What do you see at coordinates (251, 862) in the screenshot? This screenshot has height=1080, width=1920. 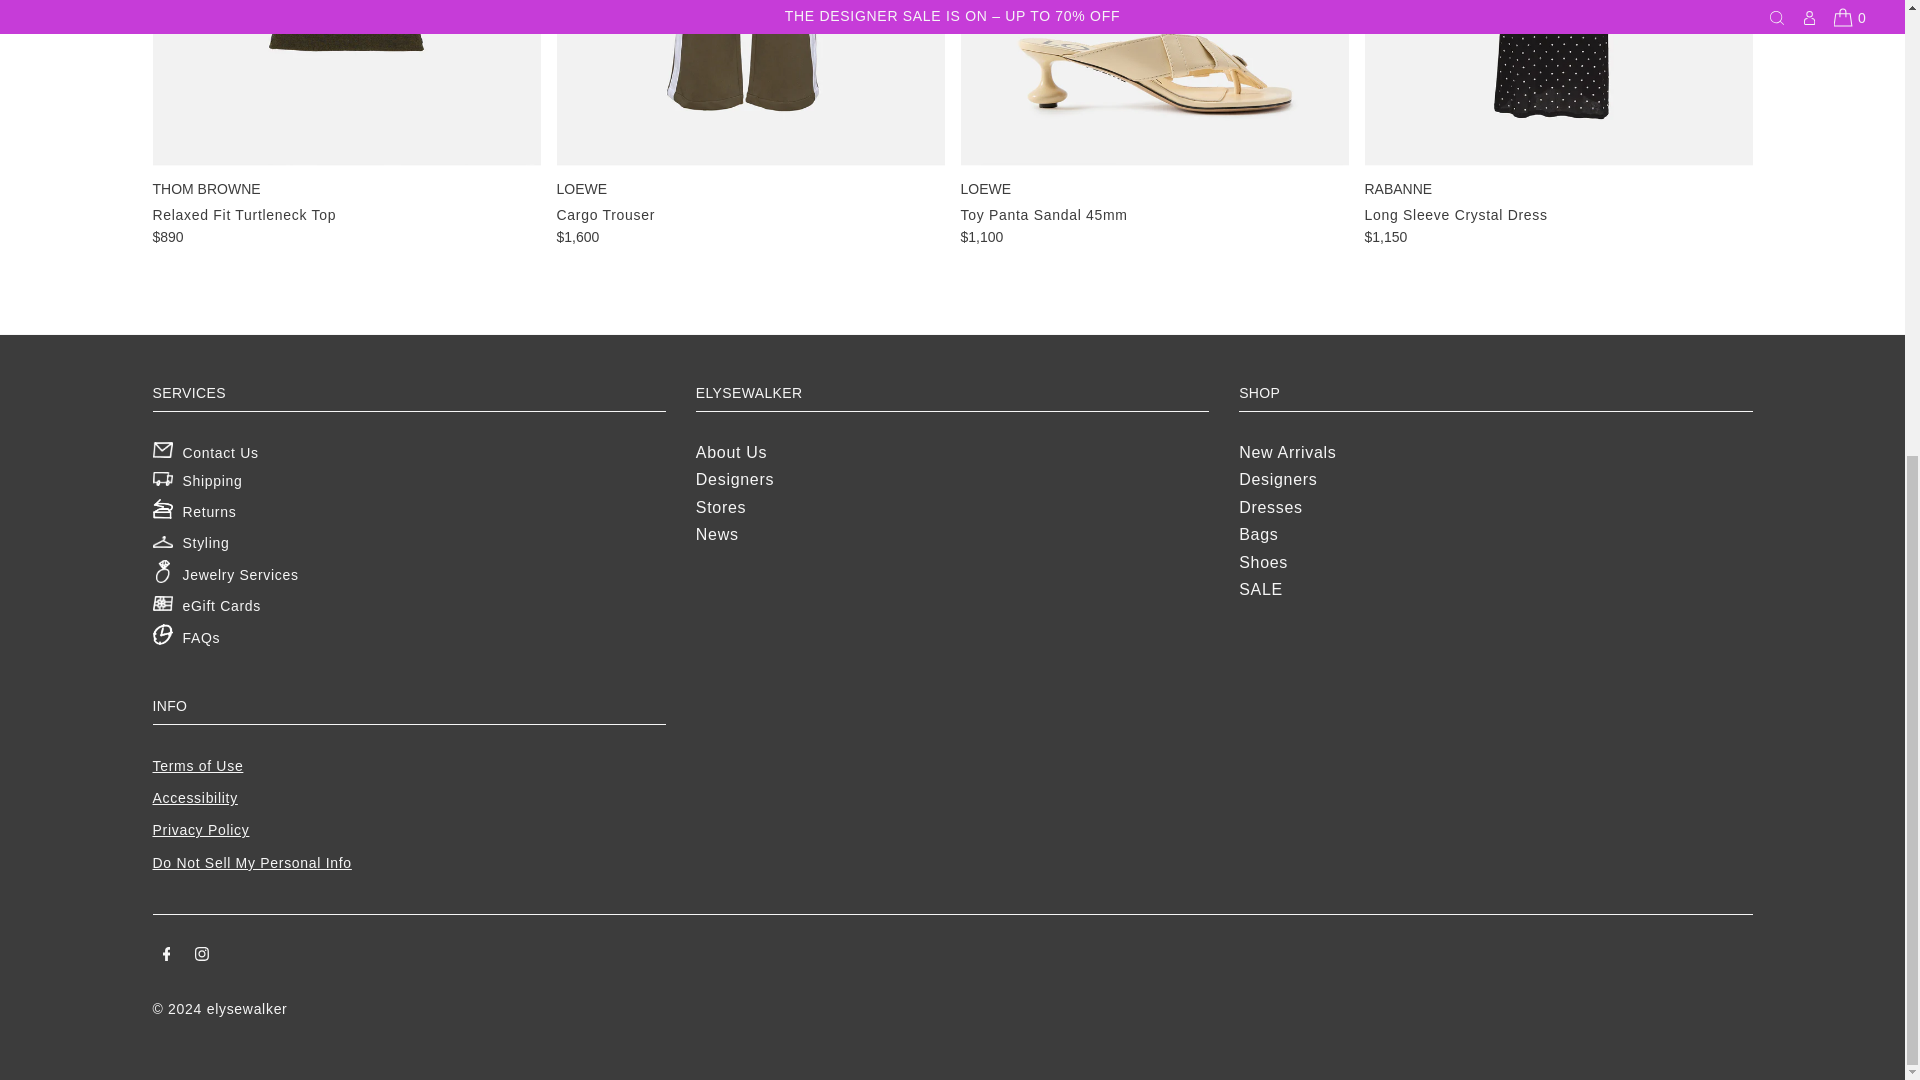 I see `DO NOT SELL MY INFORMATION NOTICE` at bounding box center [251, 862].